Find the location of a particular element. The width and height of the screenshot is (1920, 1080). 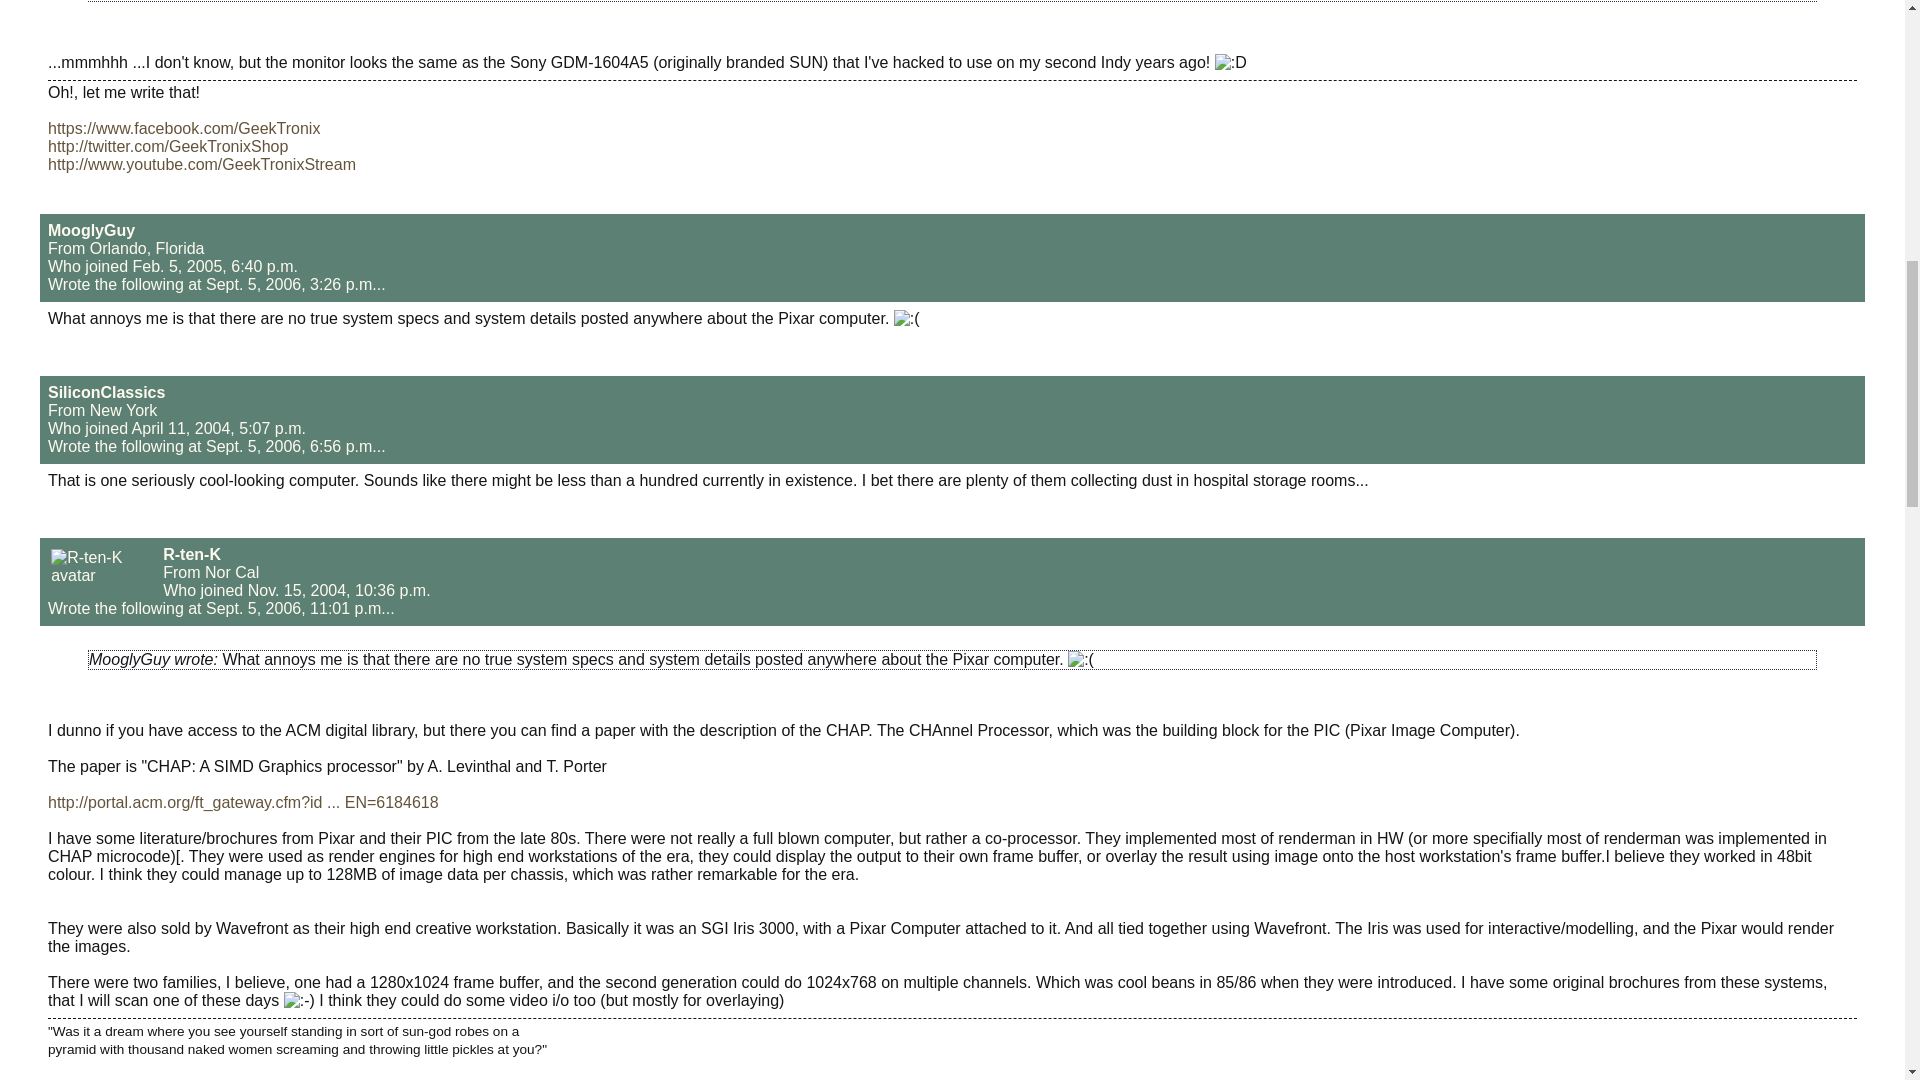

SiliconClassics is located at coordinates (106, 392).